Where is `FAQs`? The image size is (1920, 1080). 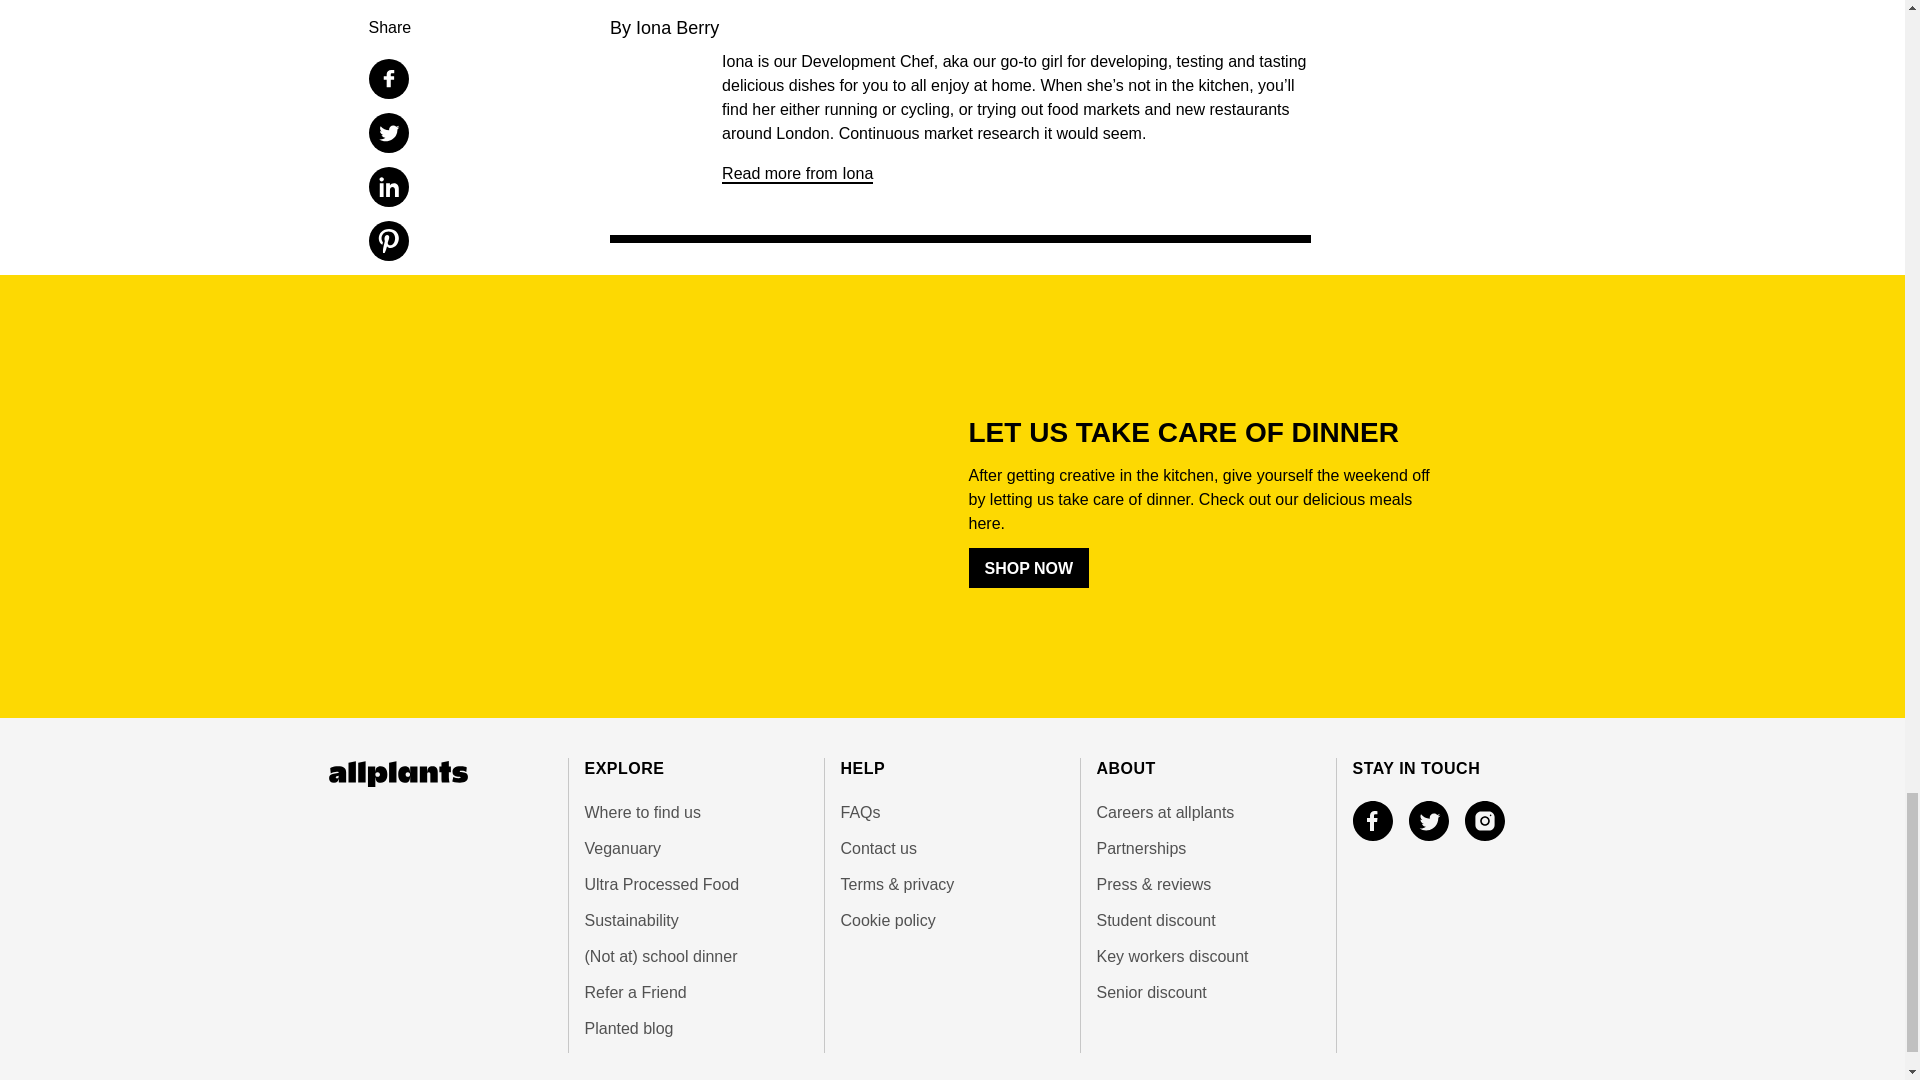 FAQs is located at coordinates (952, 813).